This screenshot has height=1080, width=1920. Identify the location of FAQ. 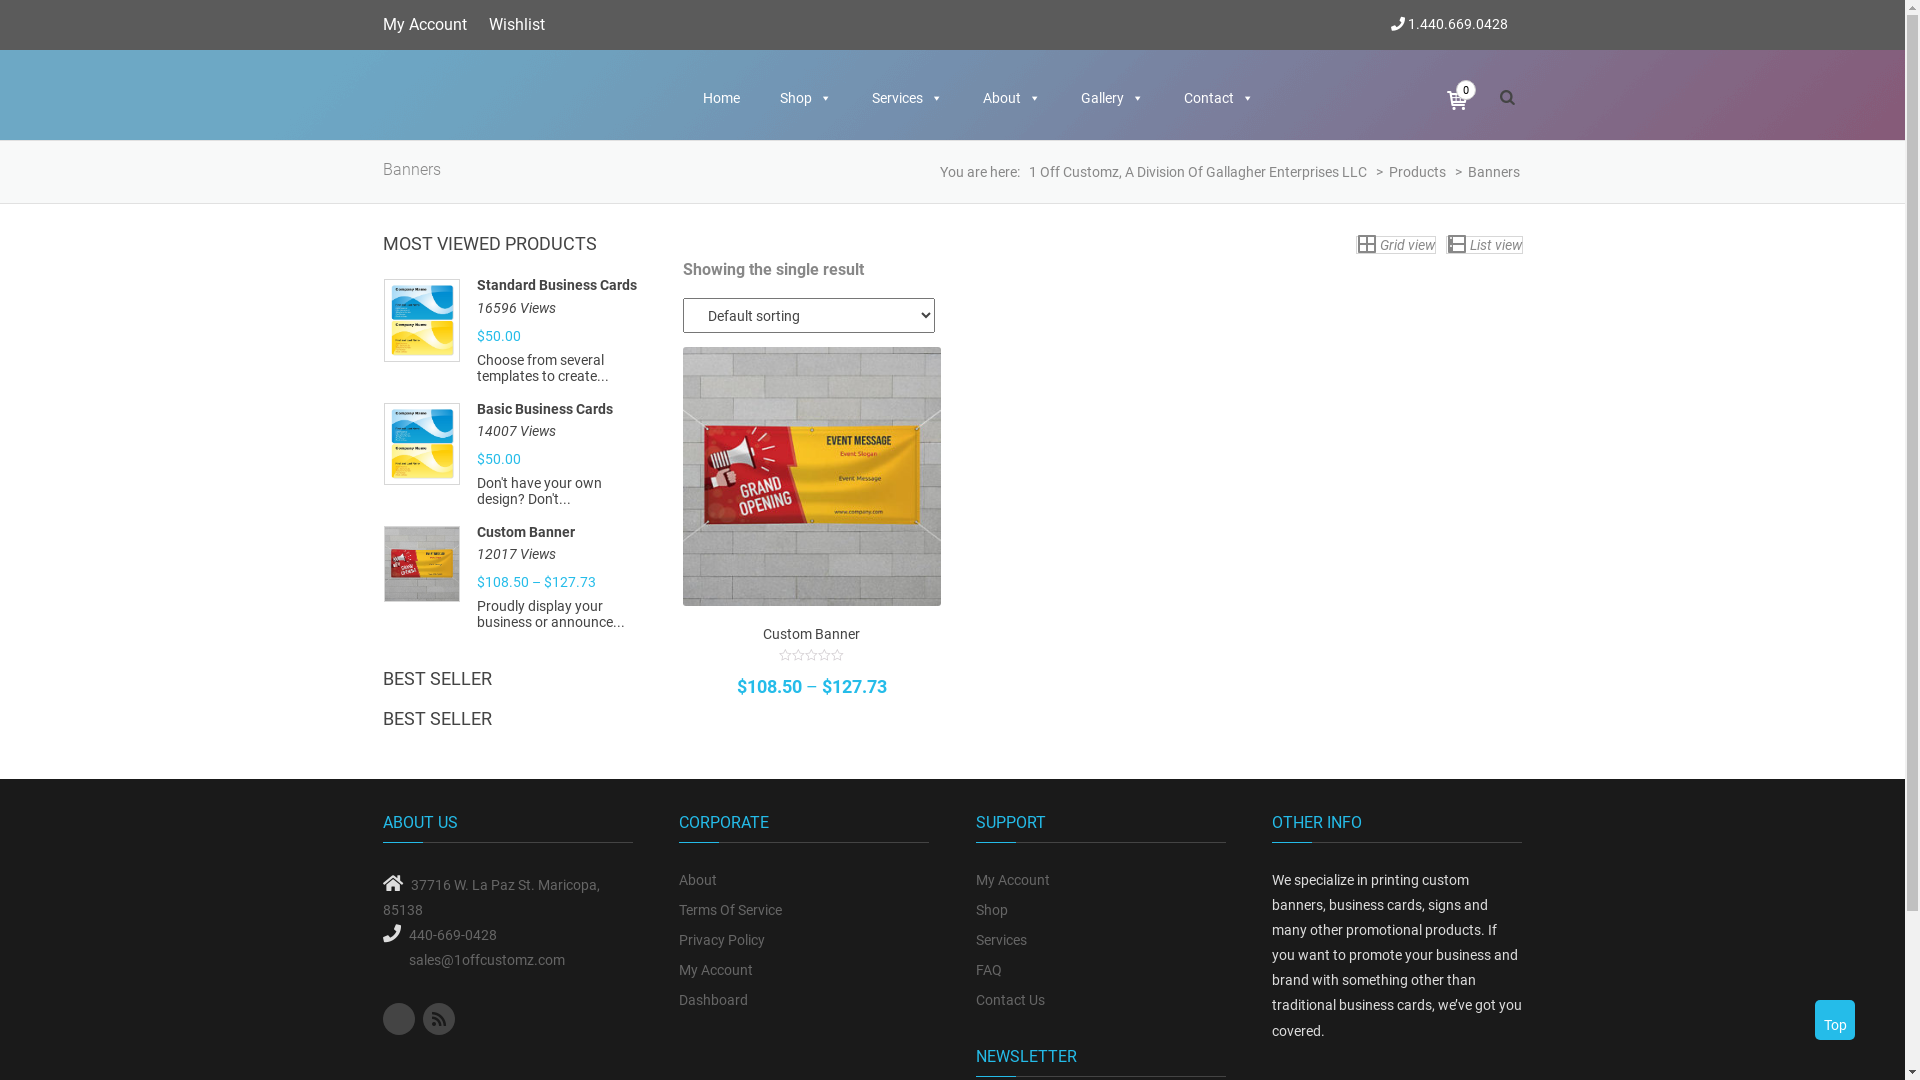
(1101, 970).